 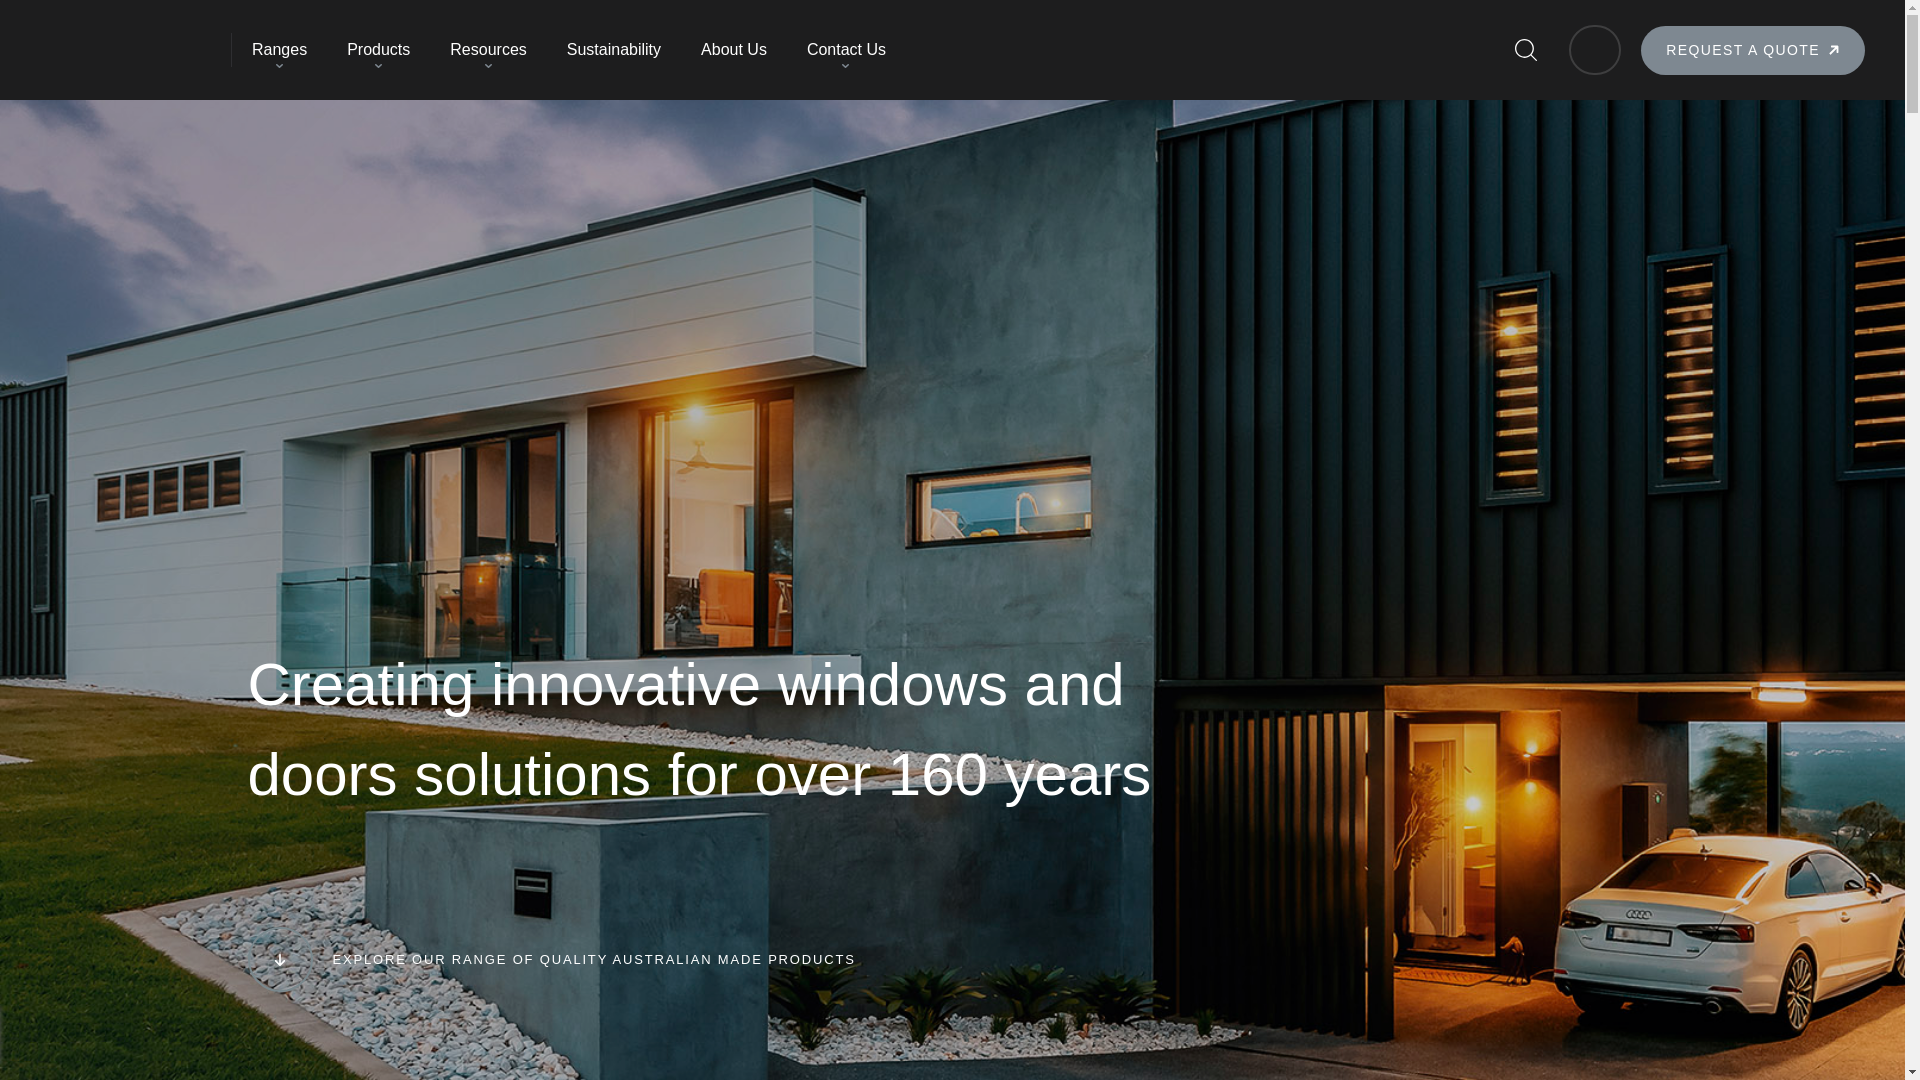 I want to click on Sustainability, so click(x=614, y=50).